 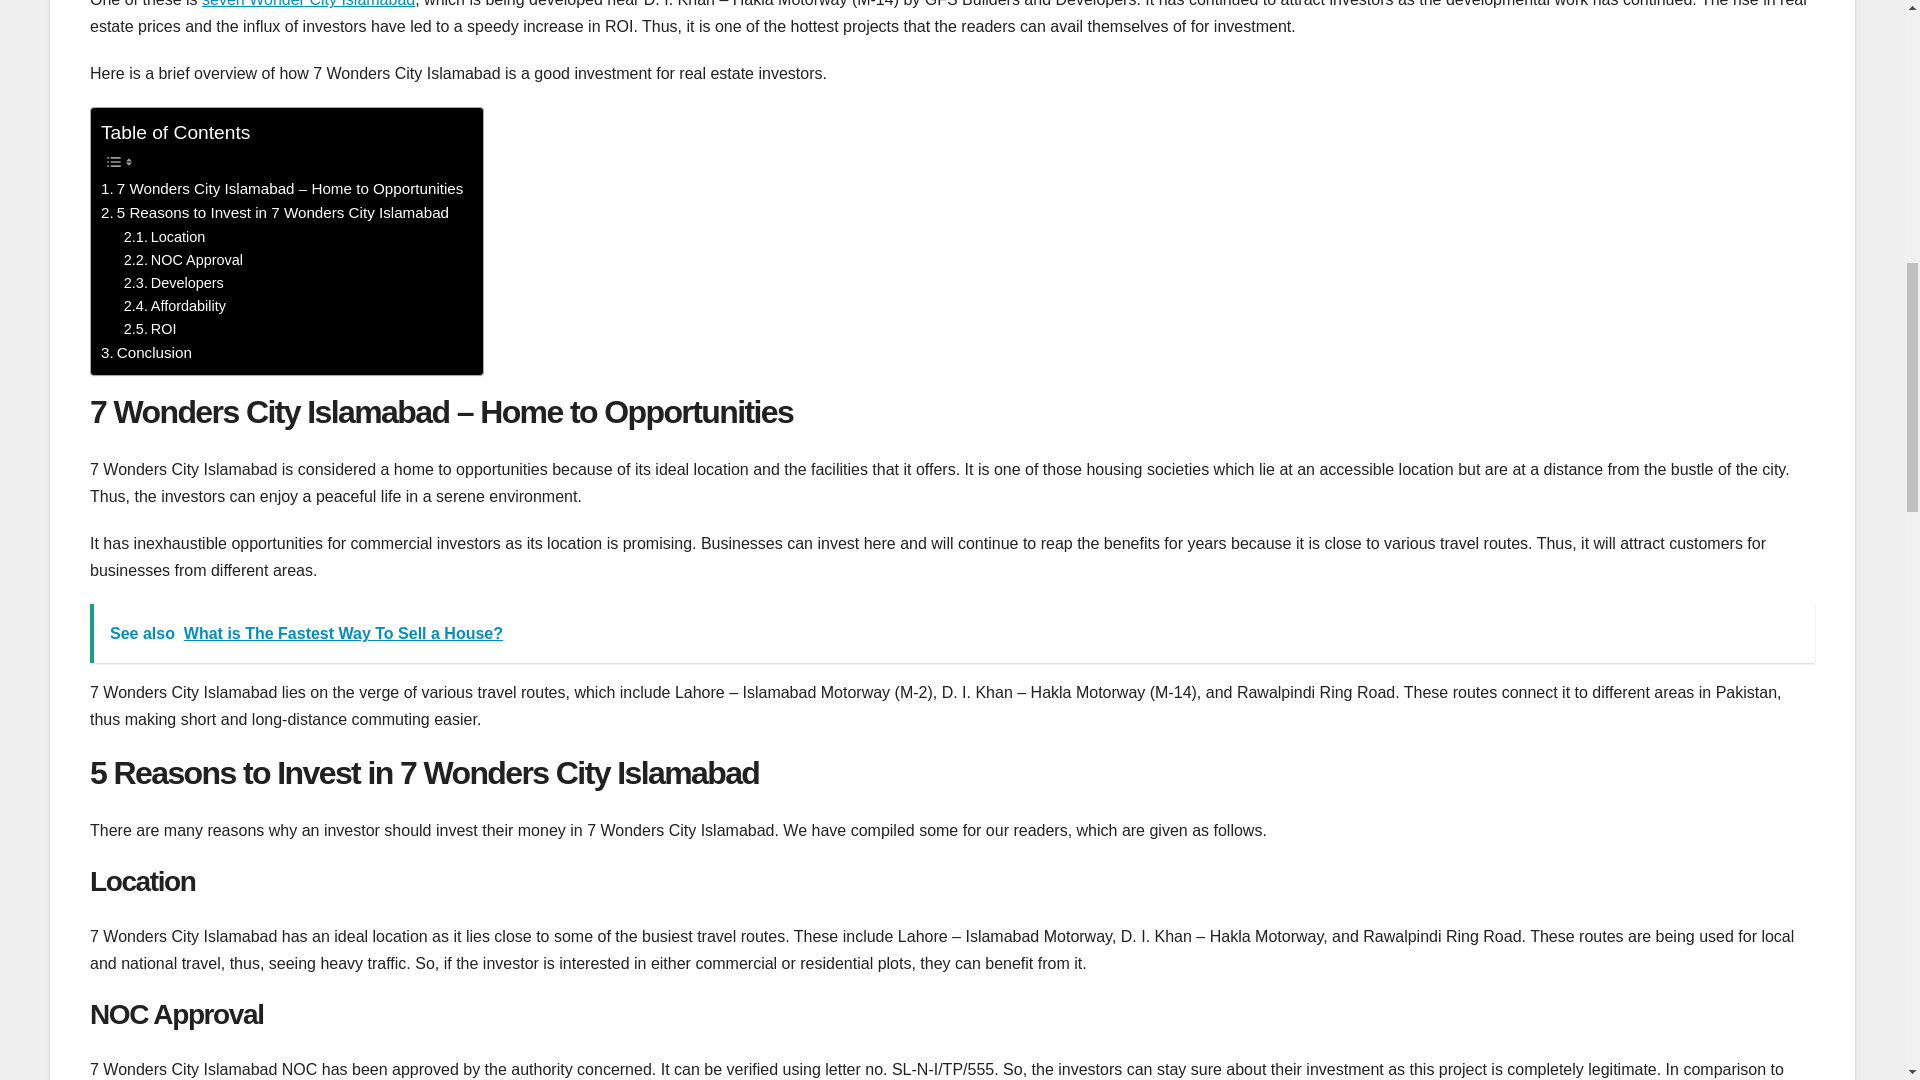 What do you see at coordinates (146, 353) in the screenshot?
I see `Conclusion` at bounding box center [146, 353].